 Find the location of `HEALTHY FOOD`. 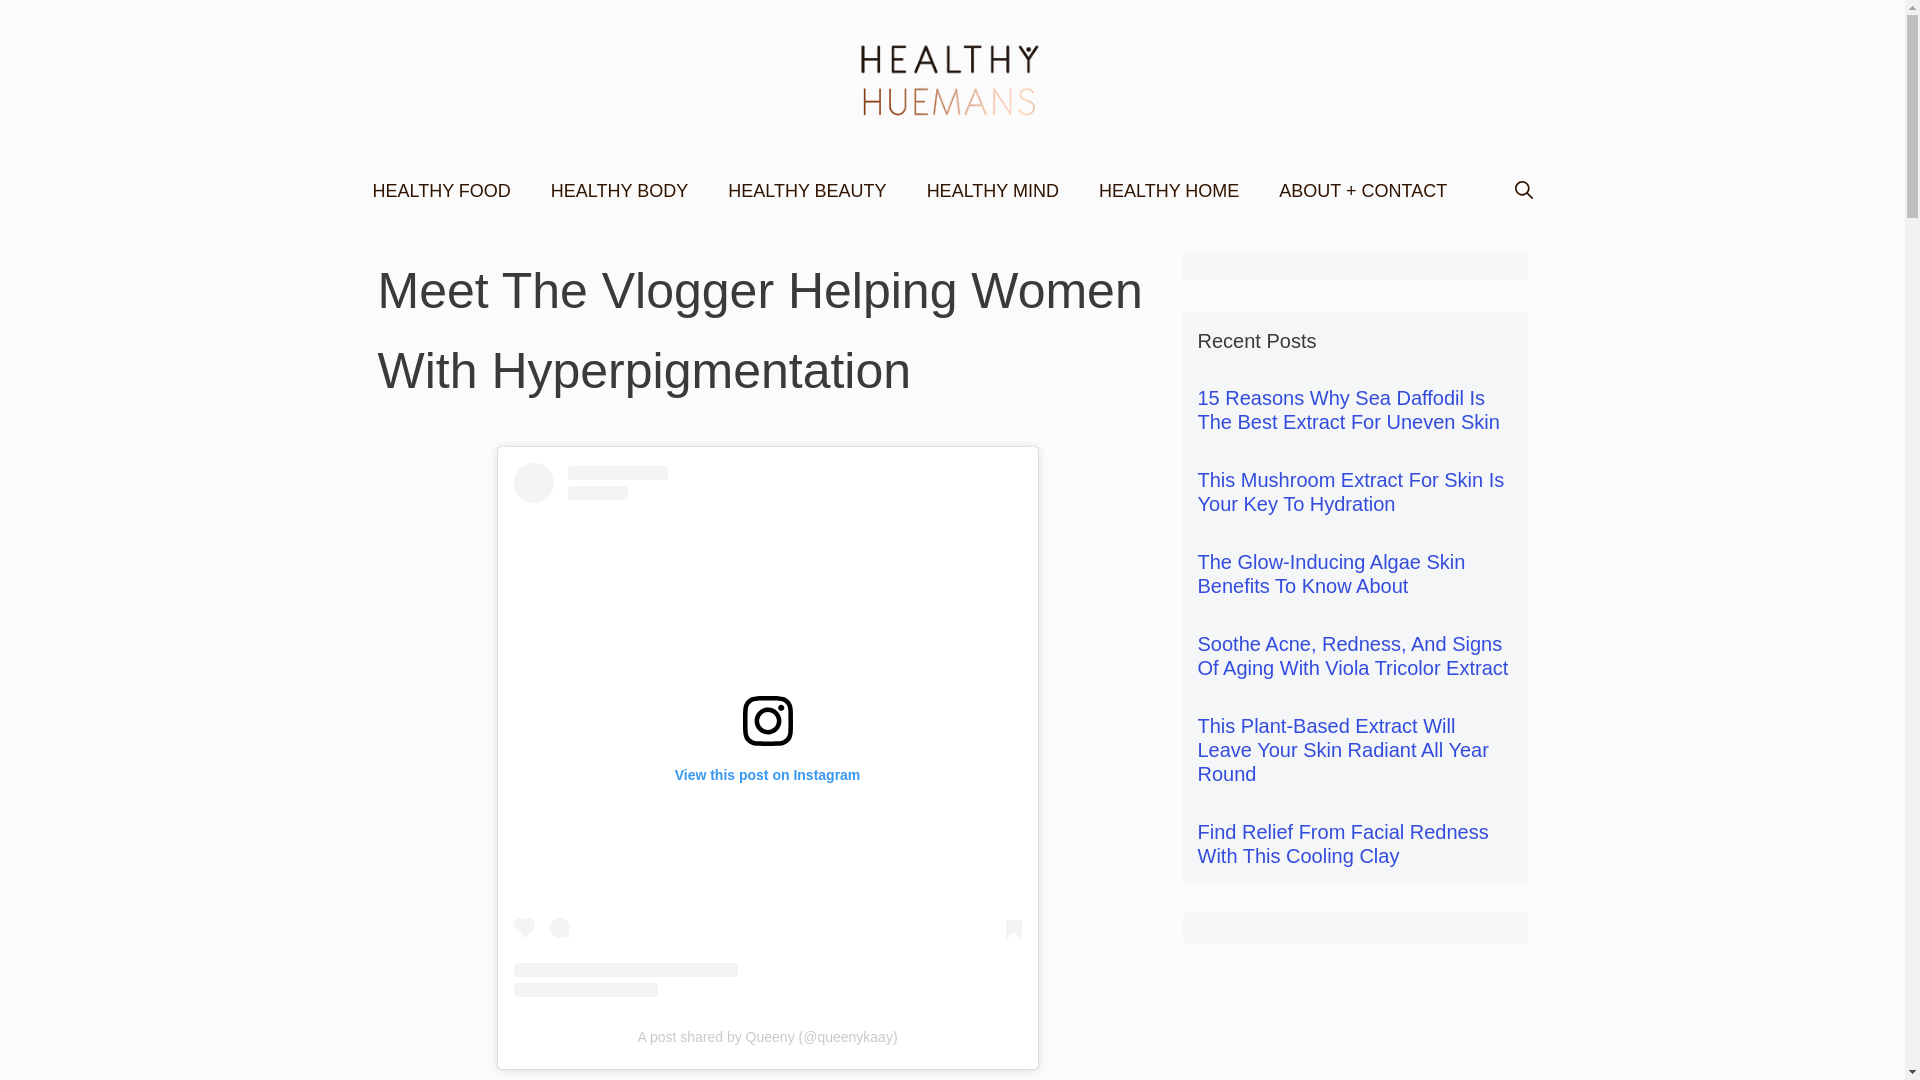

HEALTHY FOOD is located at coordinates (440, 190).